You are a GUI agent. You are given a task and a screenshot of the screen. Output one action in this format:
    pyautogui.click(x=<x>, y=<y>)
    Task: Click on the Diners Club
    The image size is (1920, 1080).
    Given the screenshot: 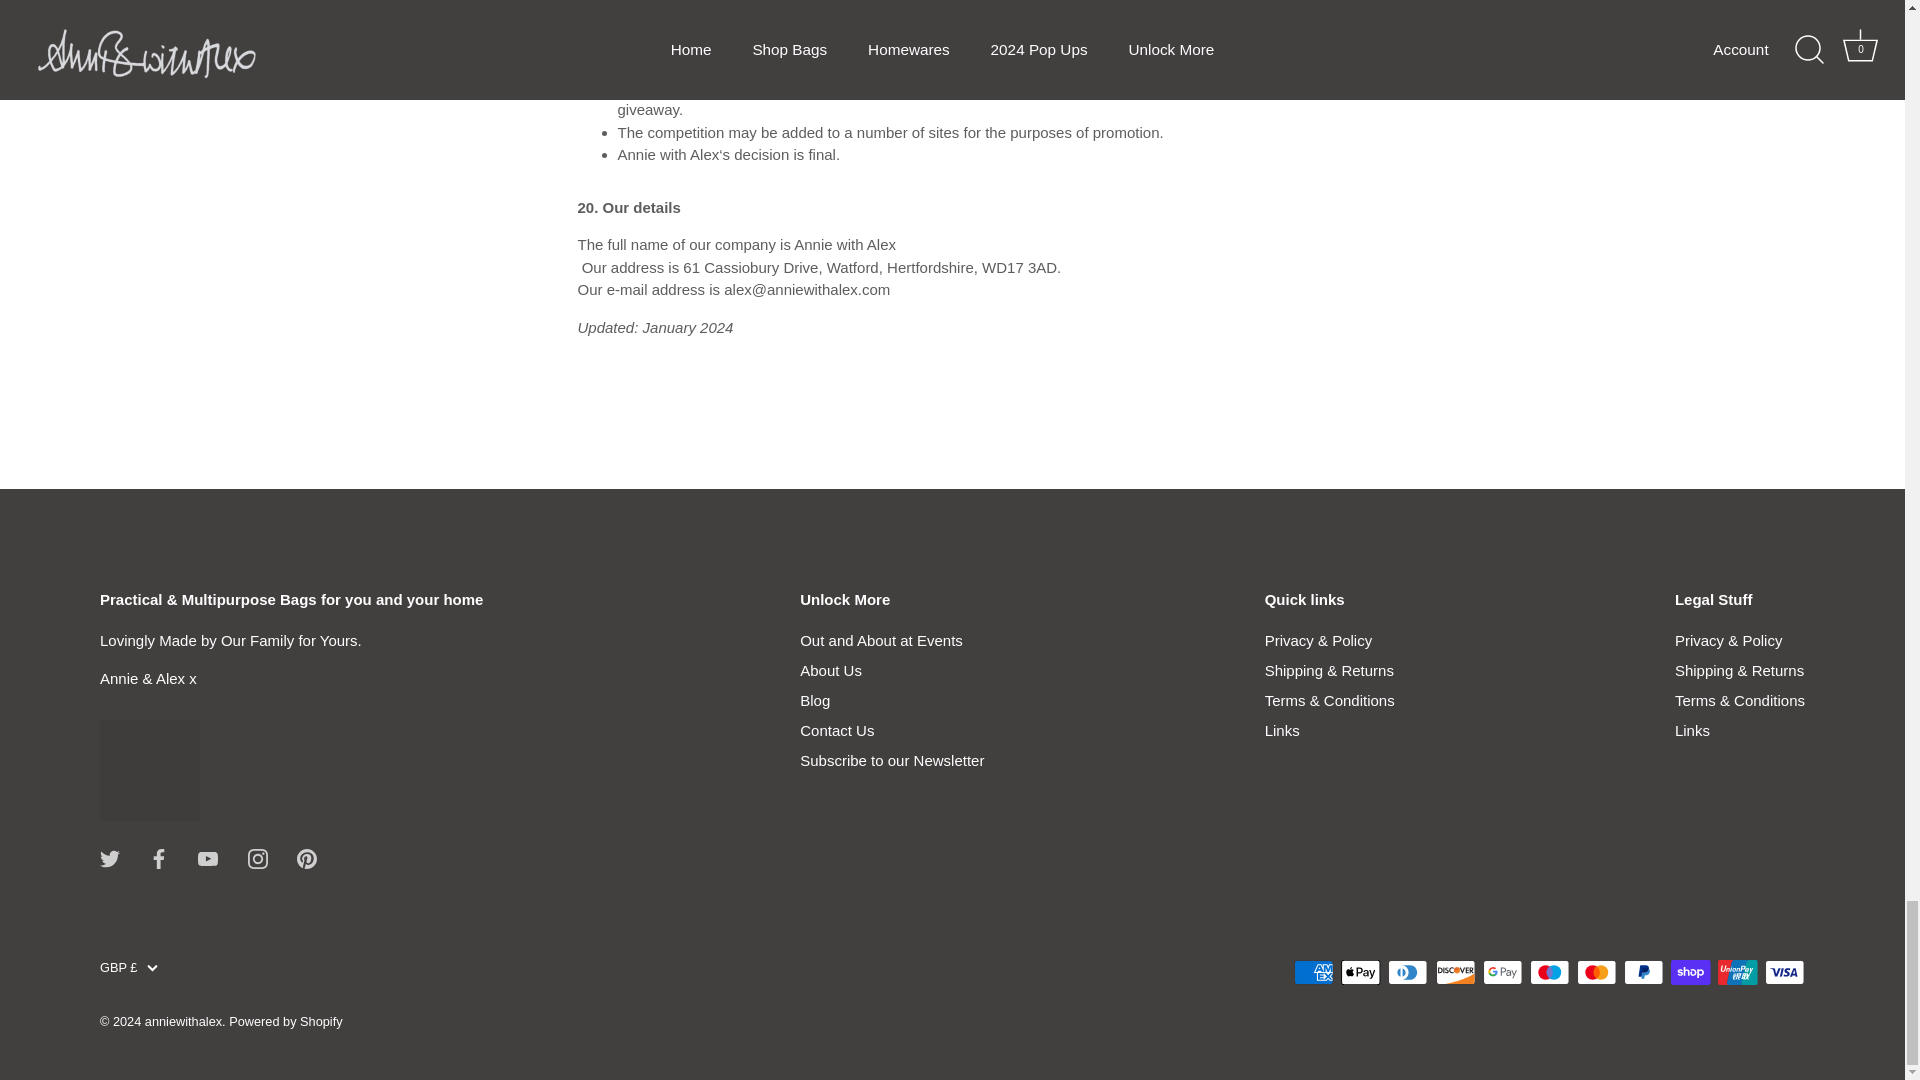 What is the action you would take?
    pyautogui.click(x=1408, y=972)
    